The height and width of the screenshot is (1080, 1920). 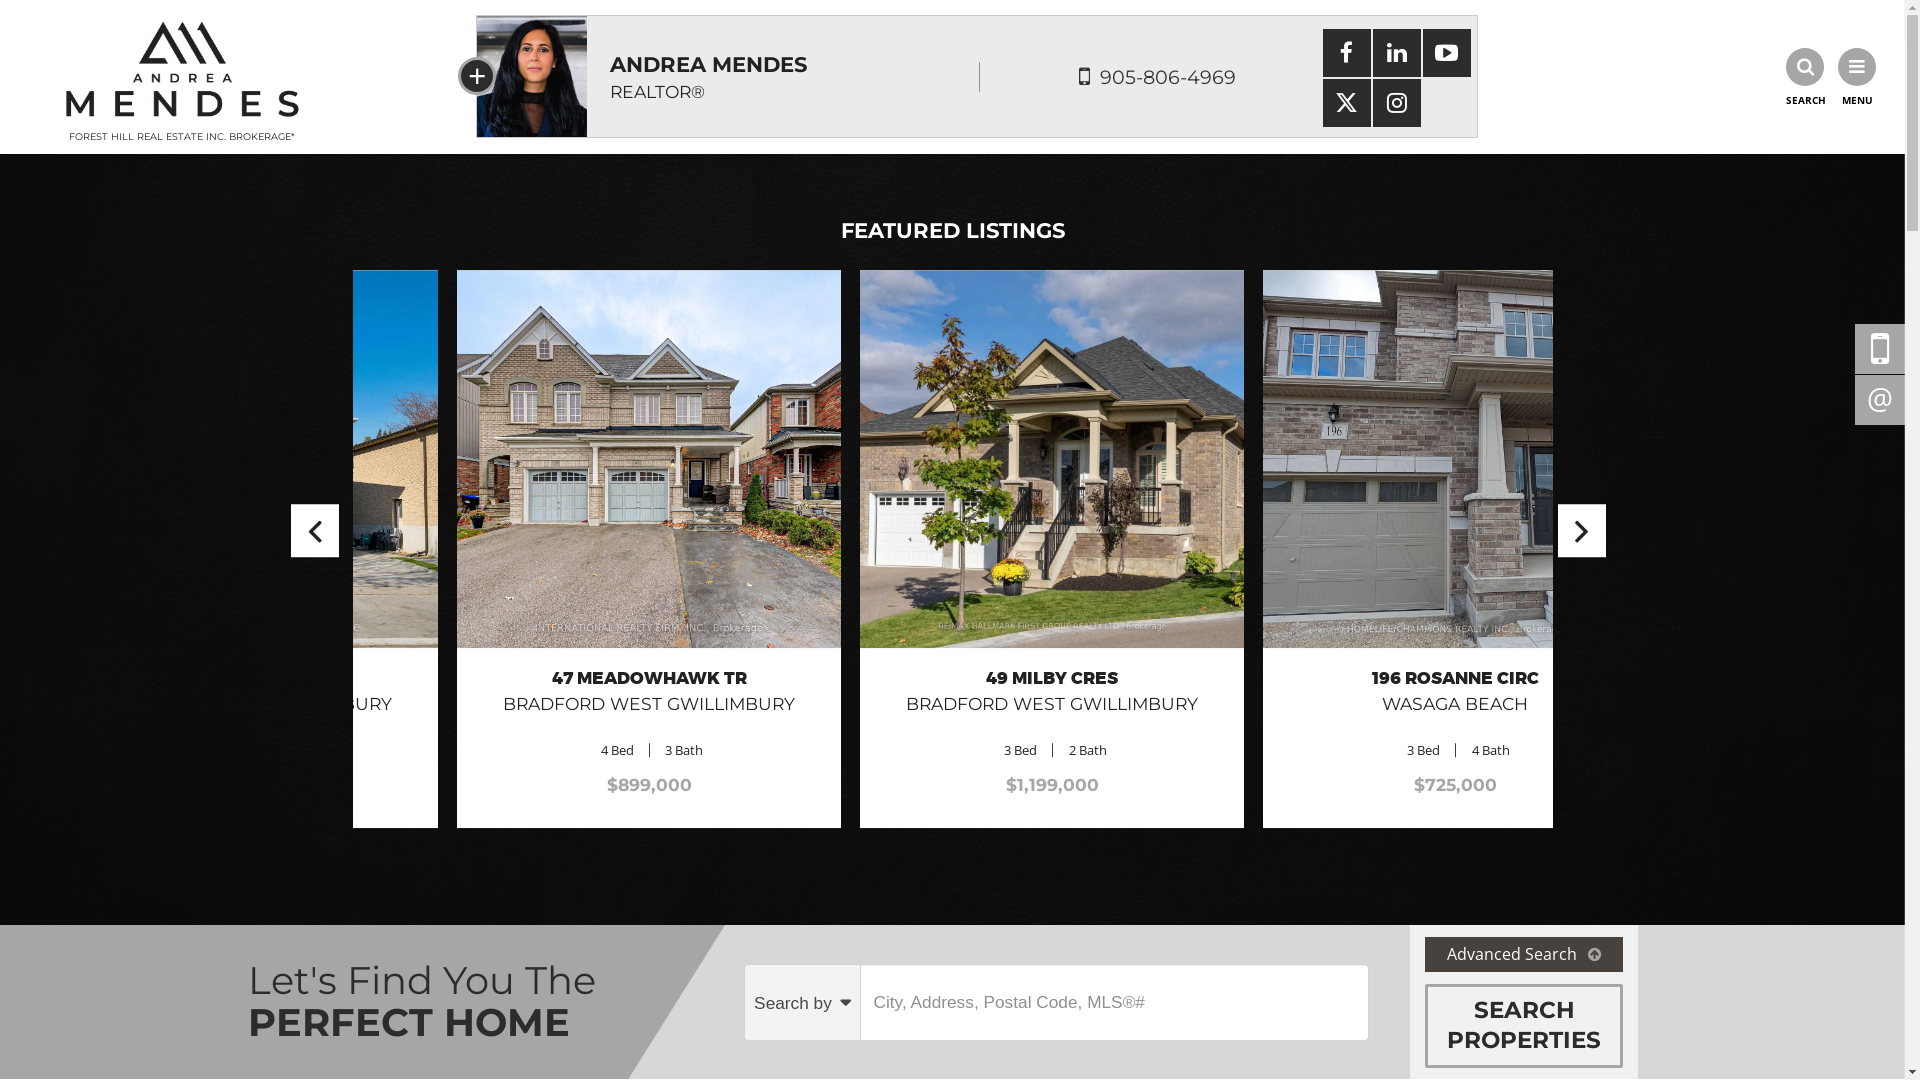 What do you see at coordinates (1460, 1008) in the screenshot?
I see `Square Feet` at bounding box center [1460, 1008].